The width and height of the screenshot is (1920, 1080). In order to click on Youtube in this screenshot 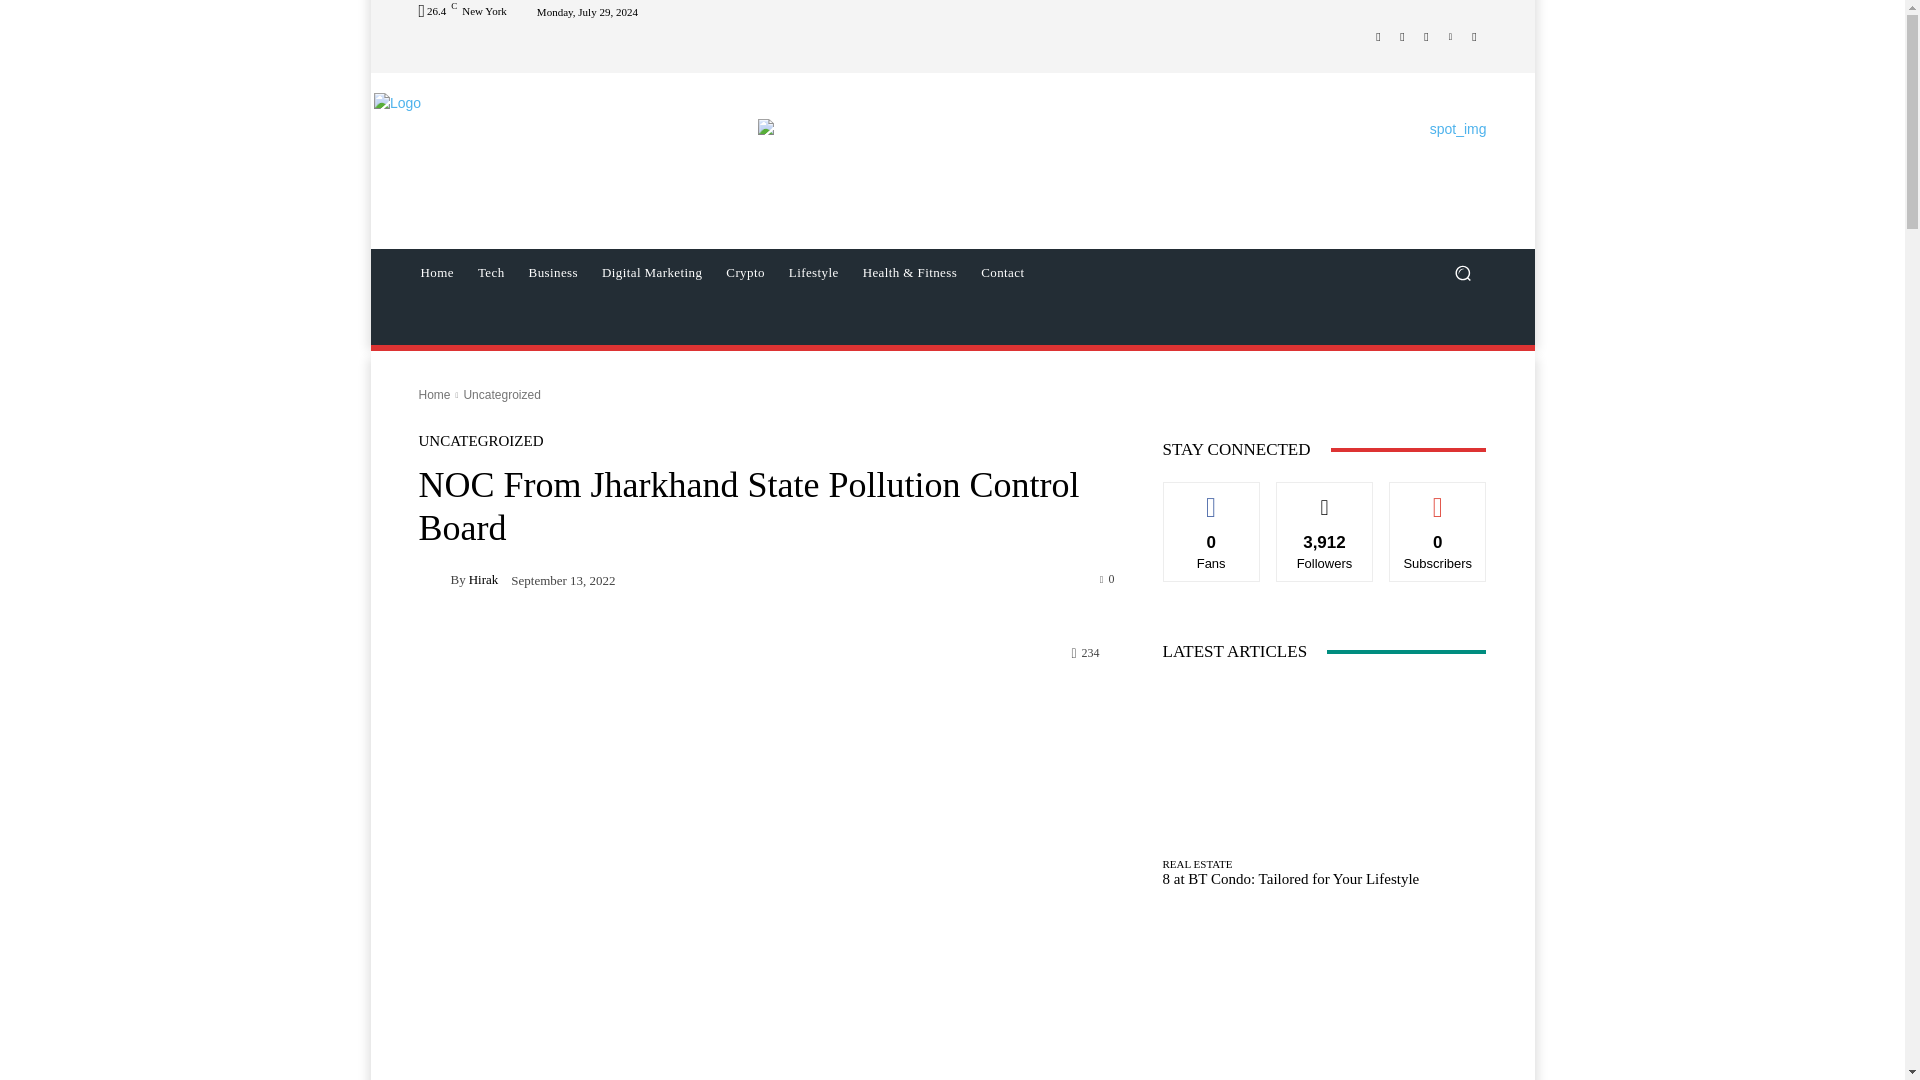, I will do `click(1474, 35)`.